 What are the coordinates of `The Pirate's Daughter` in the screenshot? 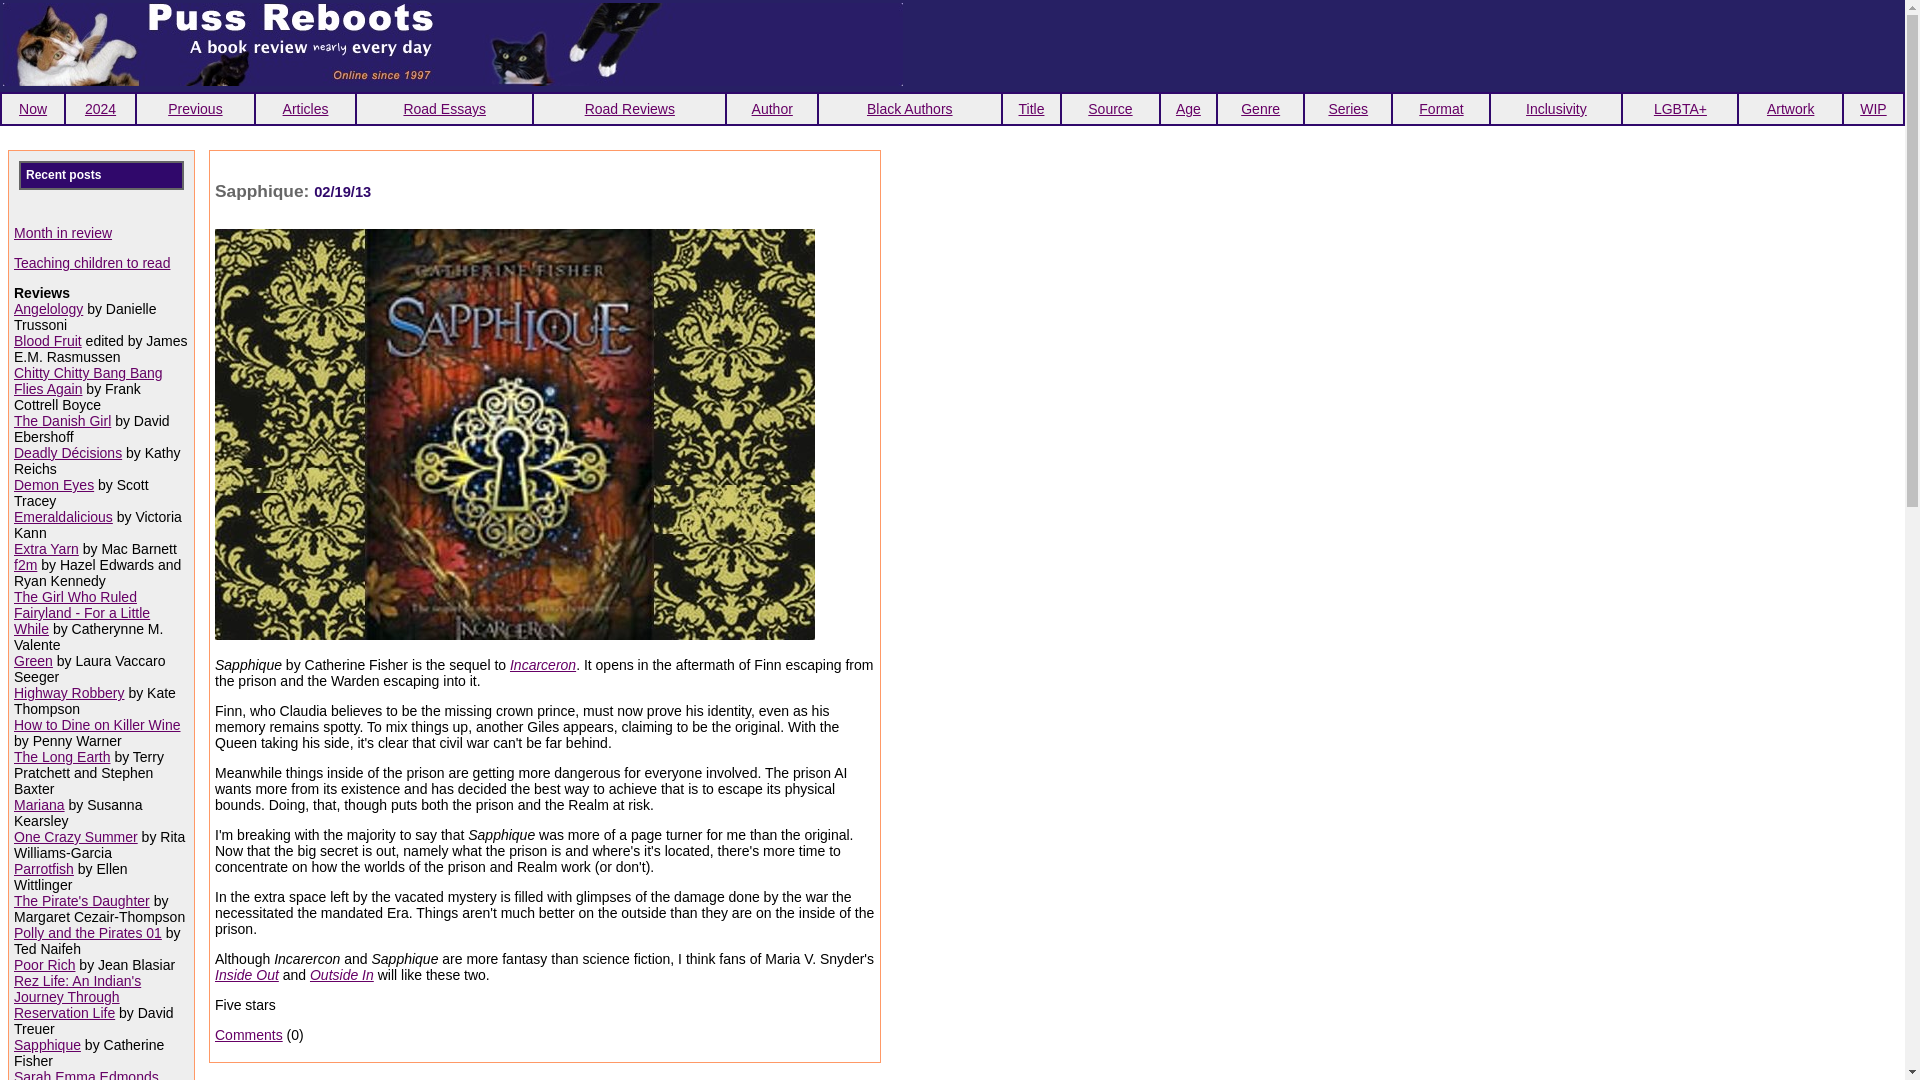 It's located at (81, 901).